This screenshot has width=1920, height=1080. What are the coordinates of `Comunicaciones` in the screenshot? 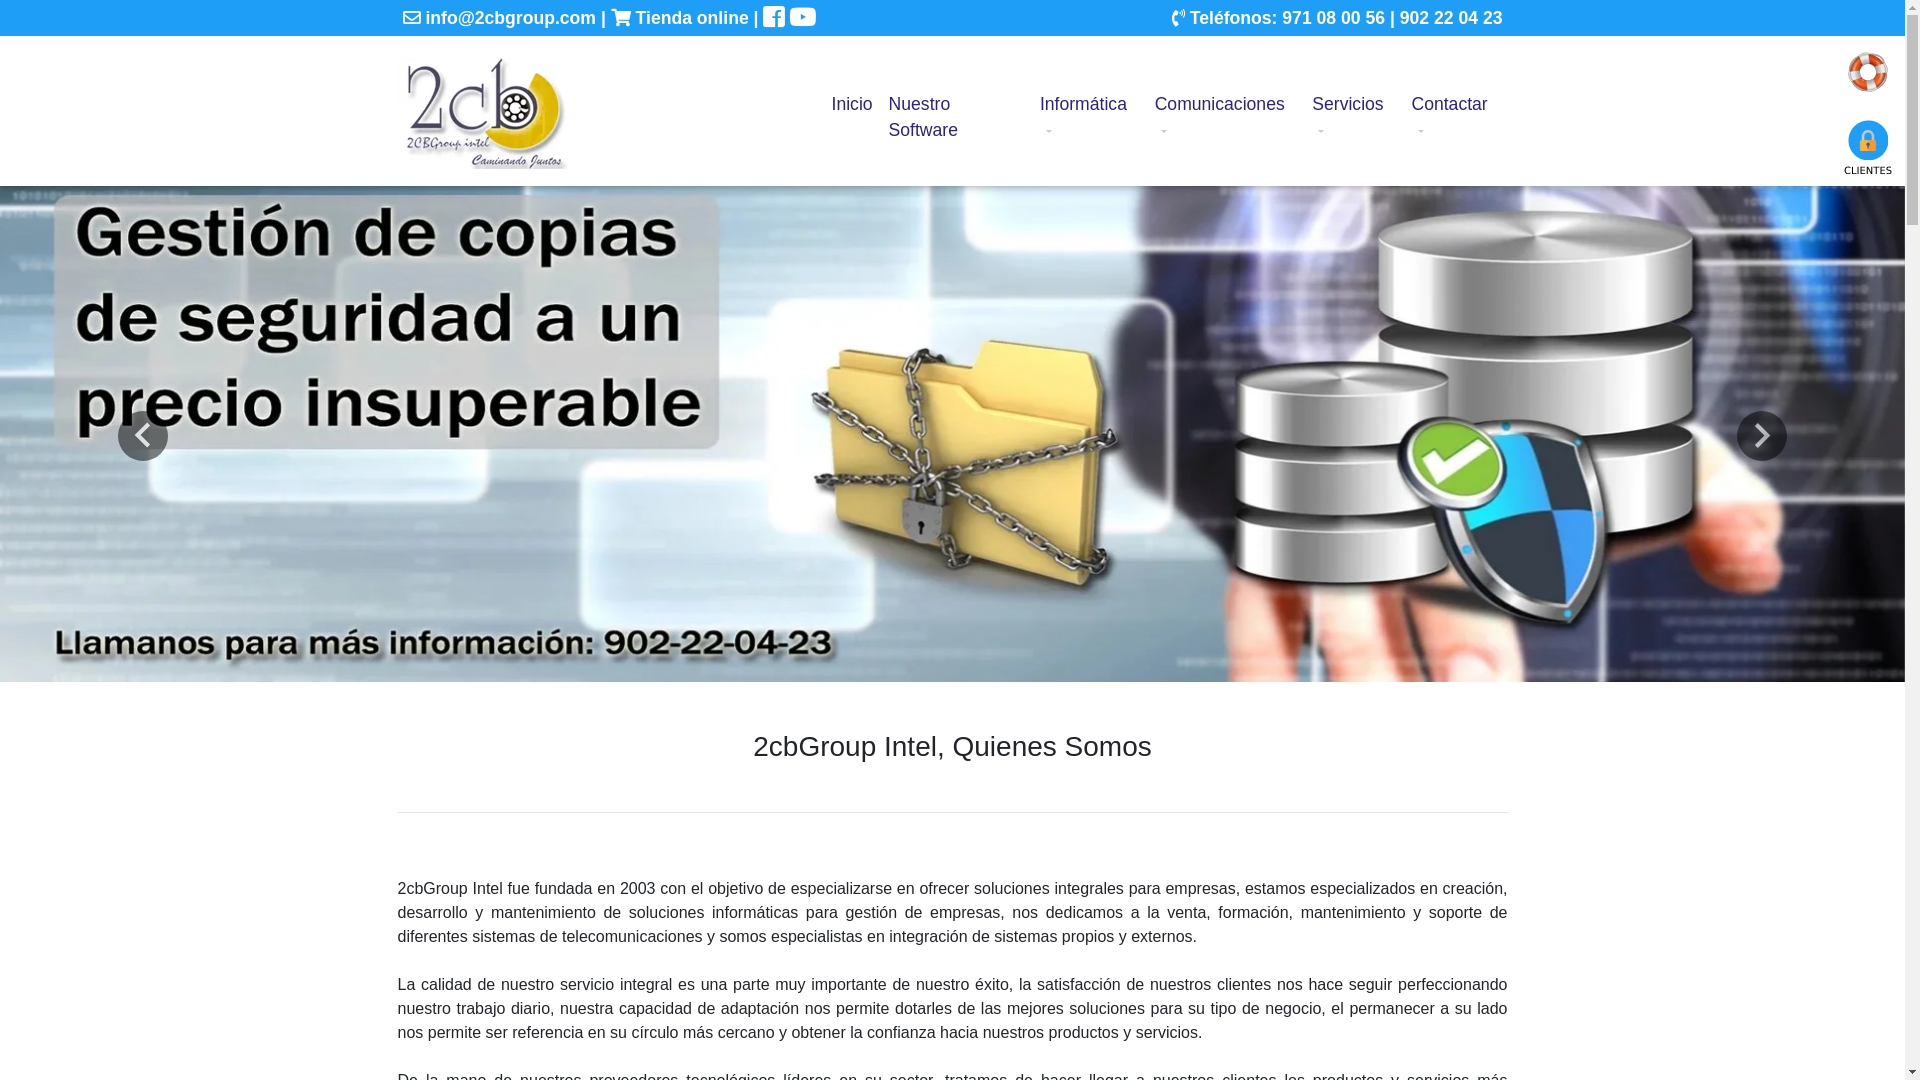 It's located at (1226, 118).